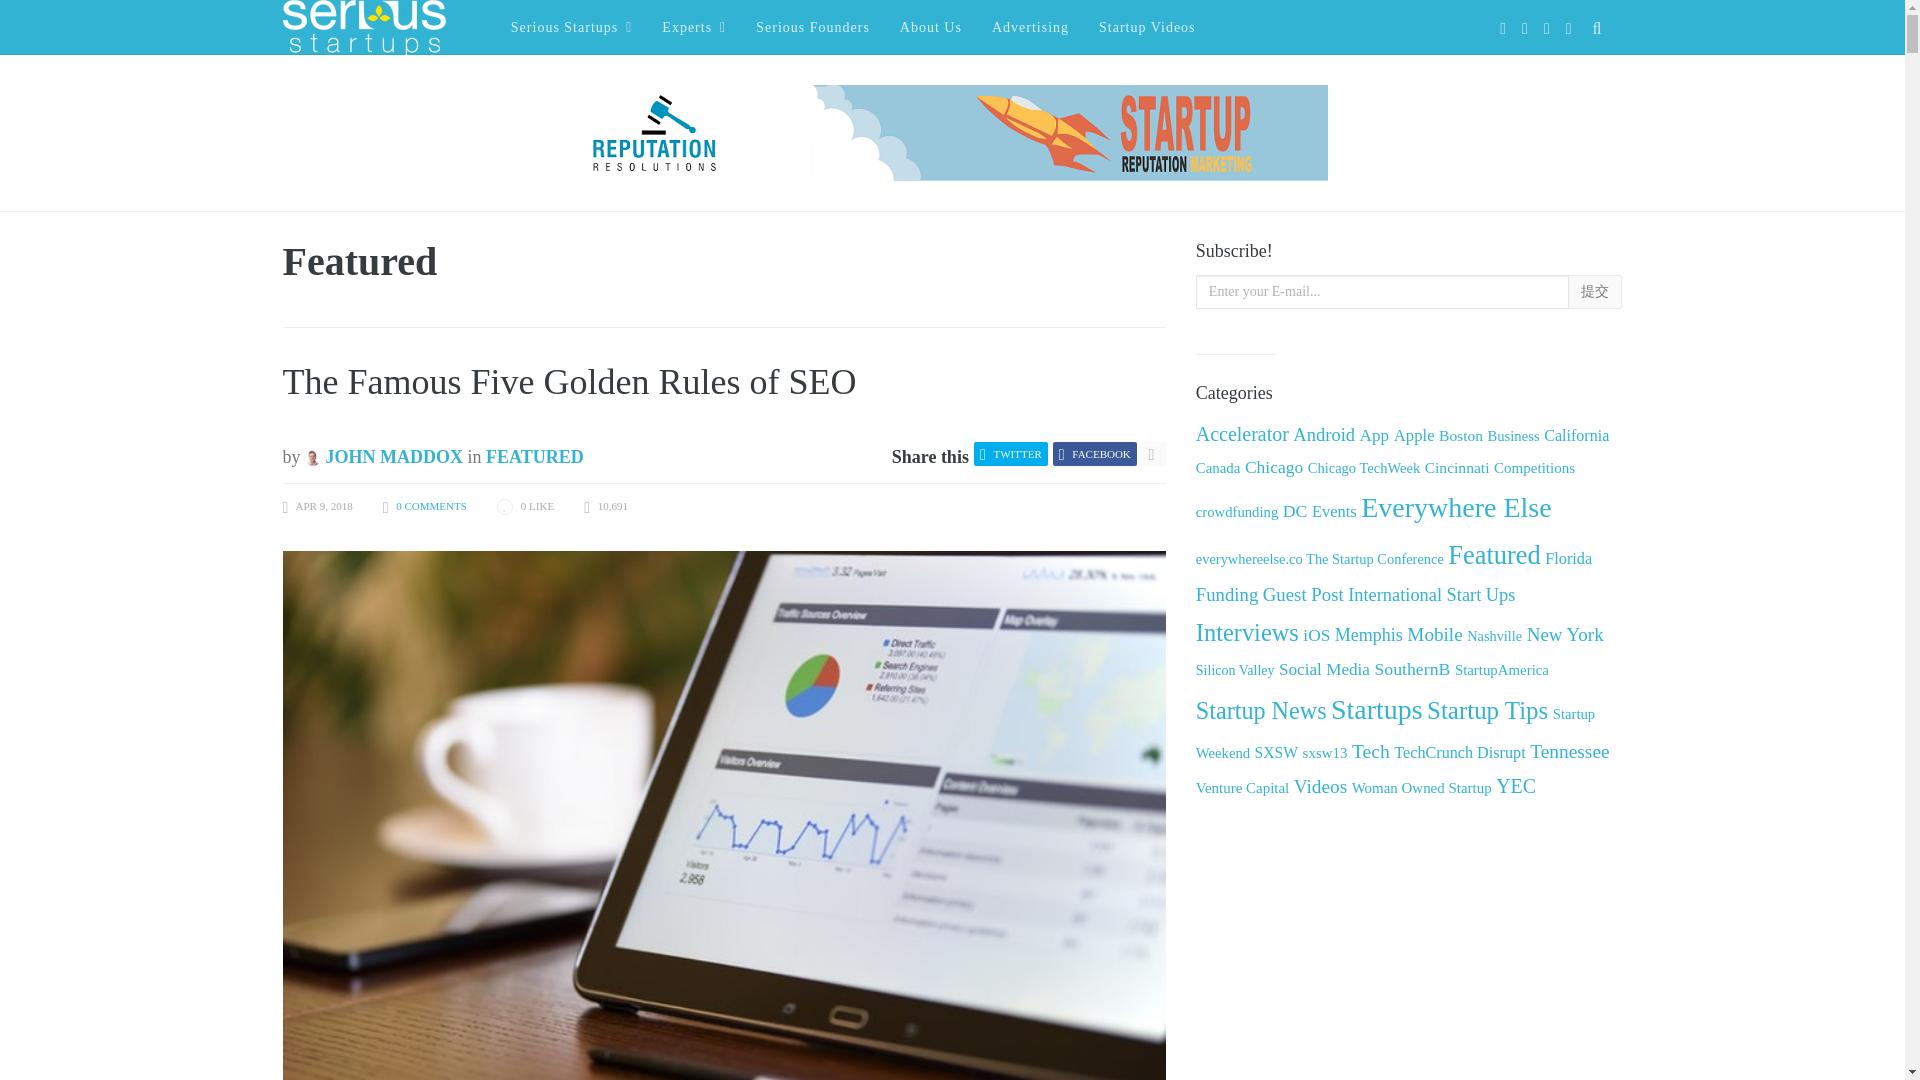  What do you see at coordinates (572, 28) in the screenshot?
I see `Serious Startups` at bounding box center [572, 28].